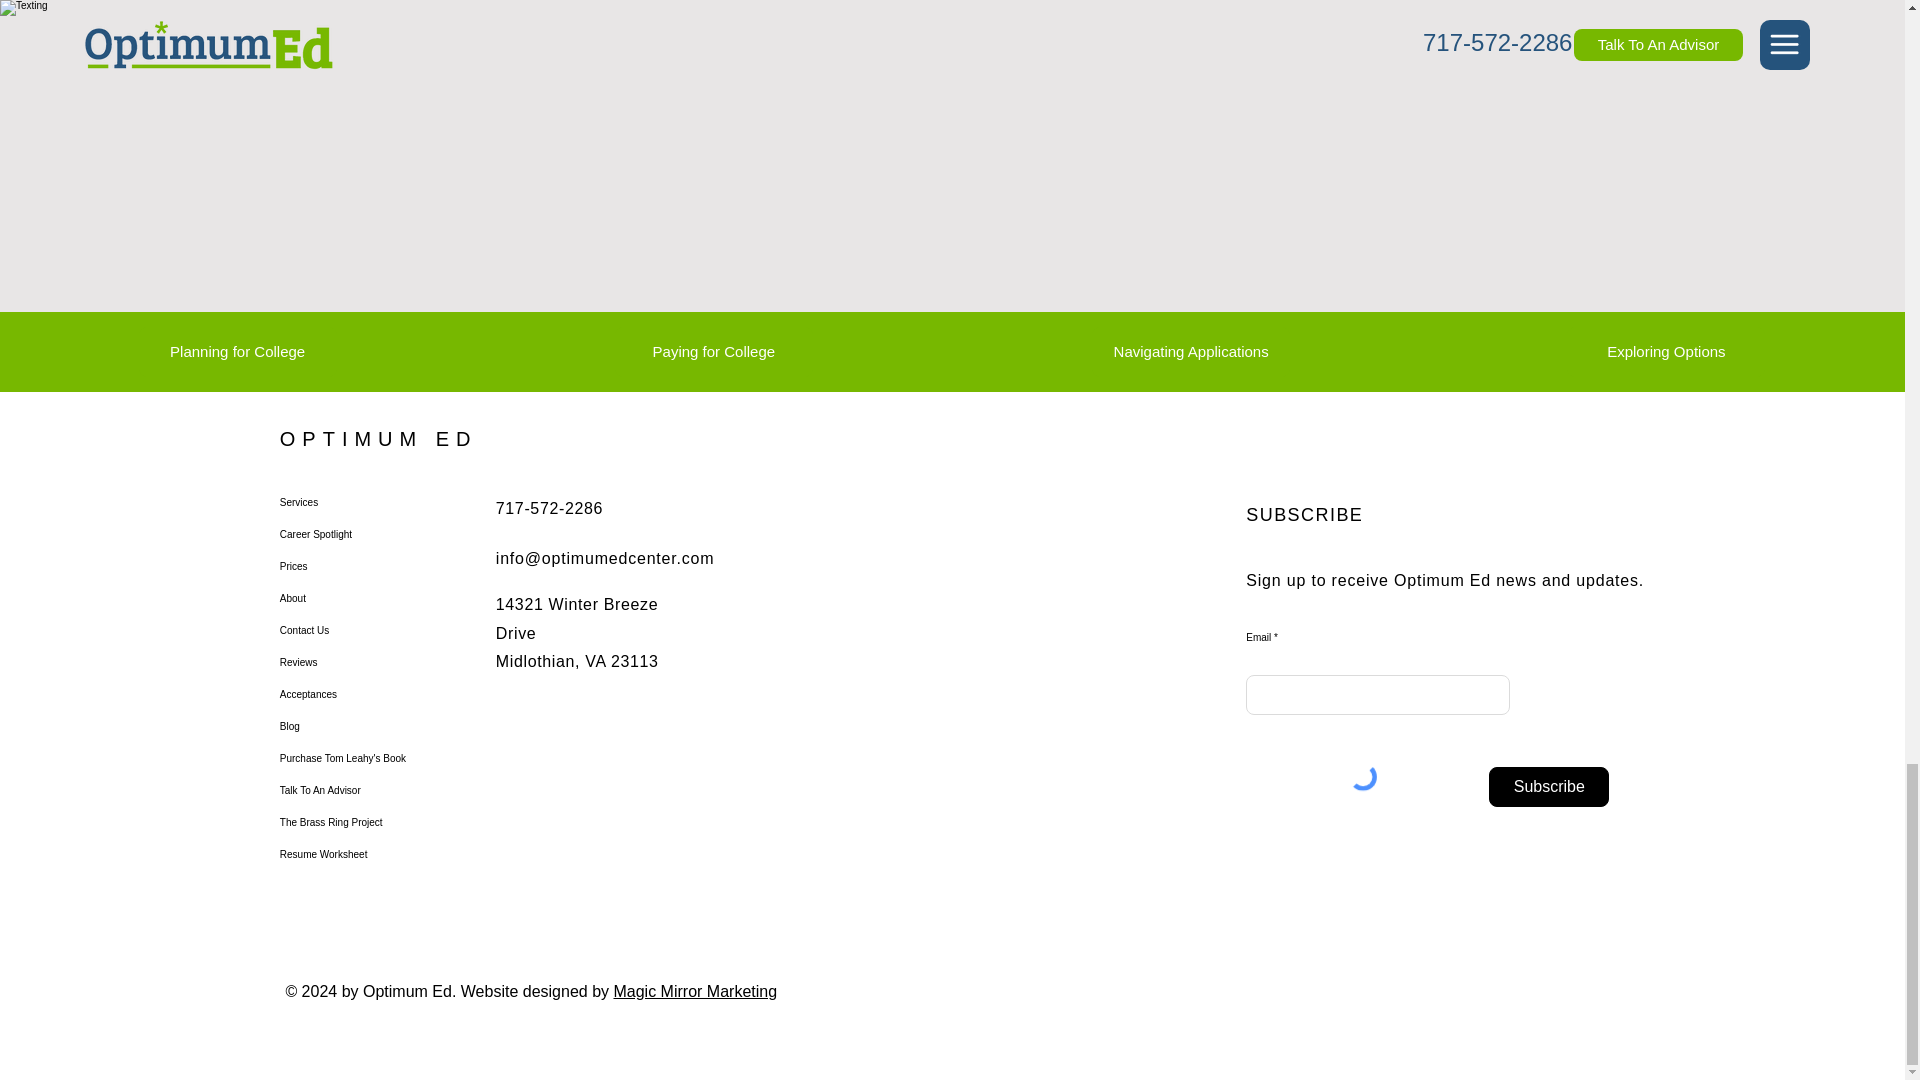 The width and height of the screenshot is (1920, 1080). What do you see at coordinates (350, 726) in the screenshot?
I see `Blog` at bounding box center [350, 726].